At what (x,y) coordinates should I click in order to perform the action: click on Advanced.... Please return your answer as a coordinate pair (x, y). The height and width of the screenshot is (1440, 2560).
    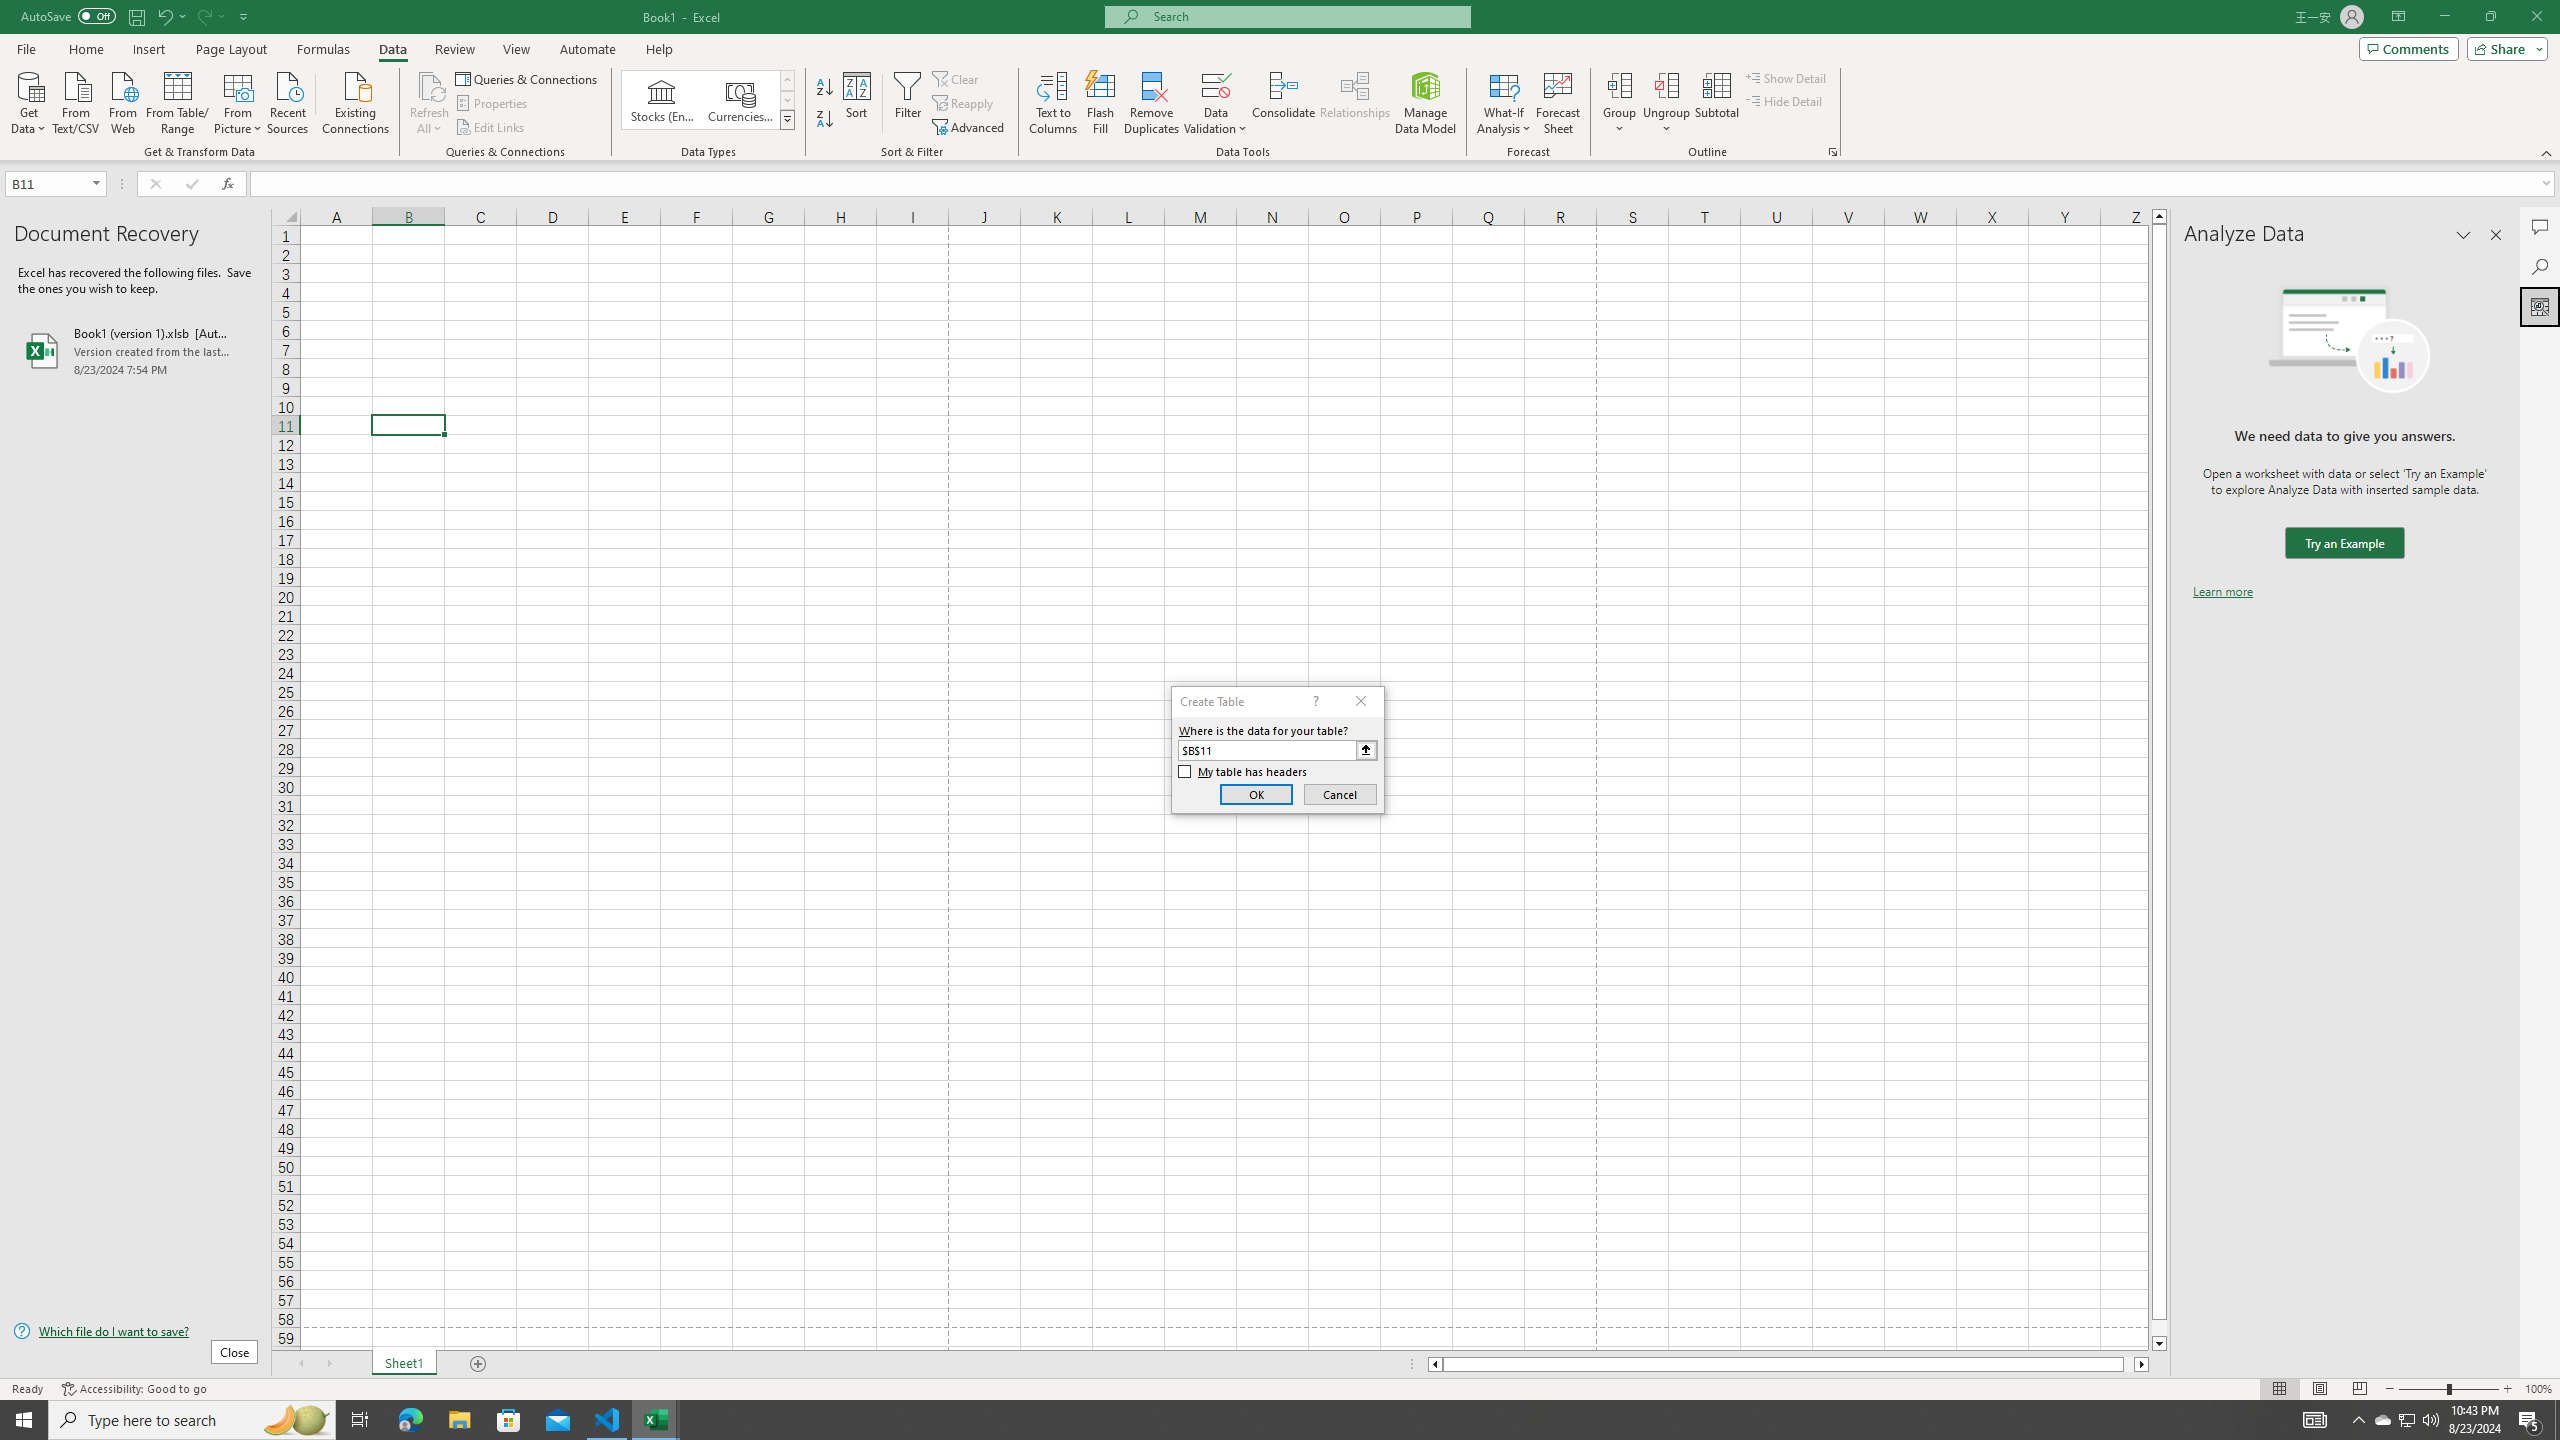
    Looking at the image, I should click on (970, 128).